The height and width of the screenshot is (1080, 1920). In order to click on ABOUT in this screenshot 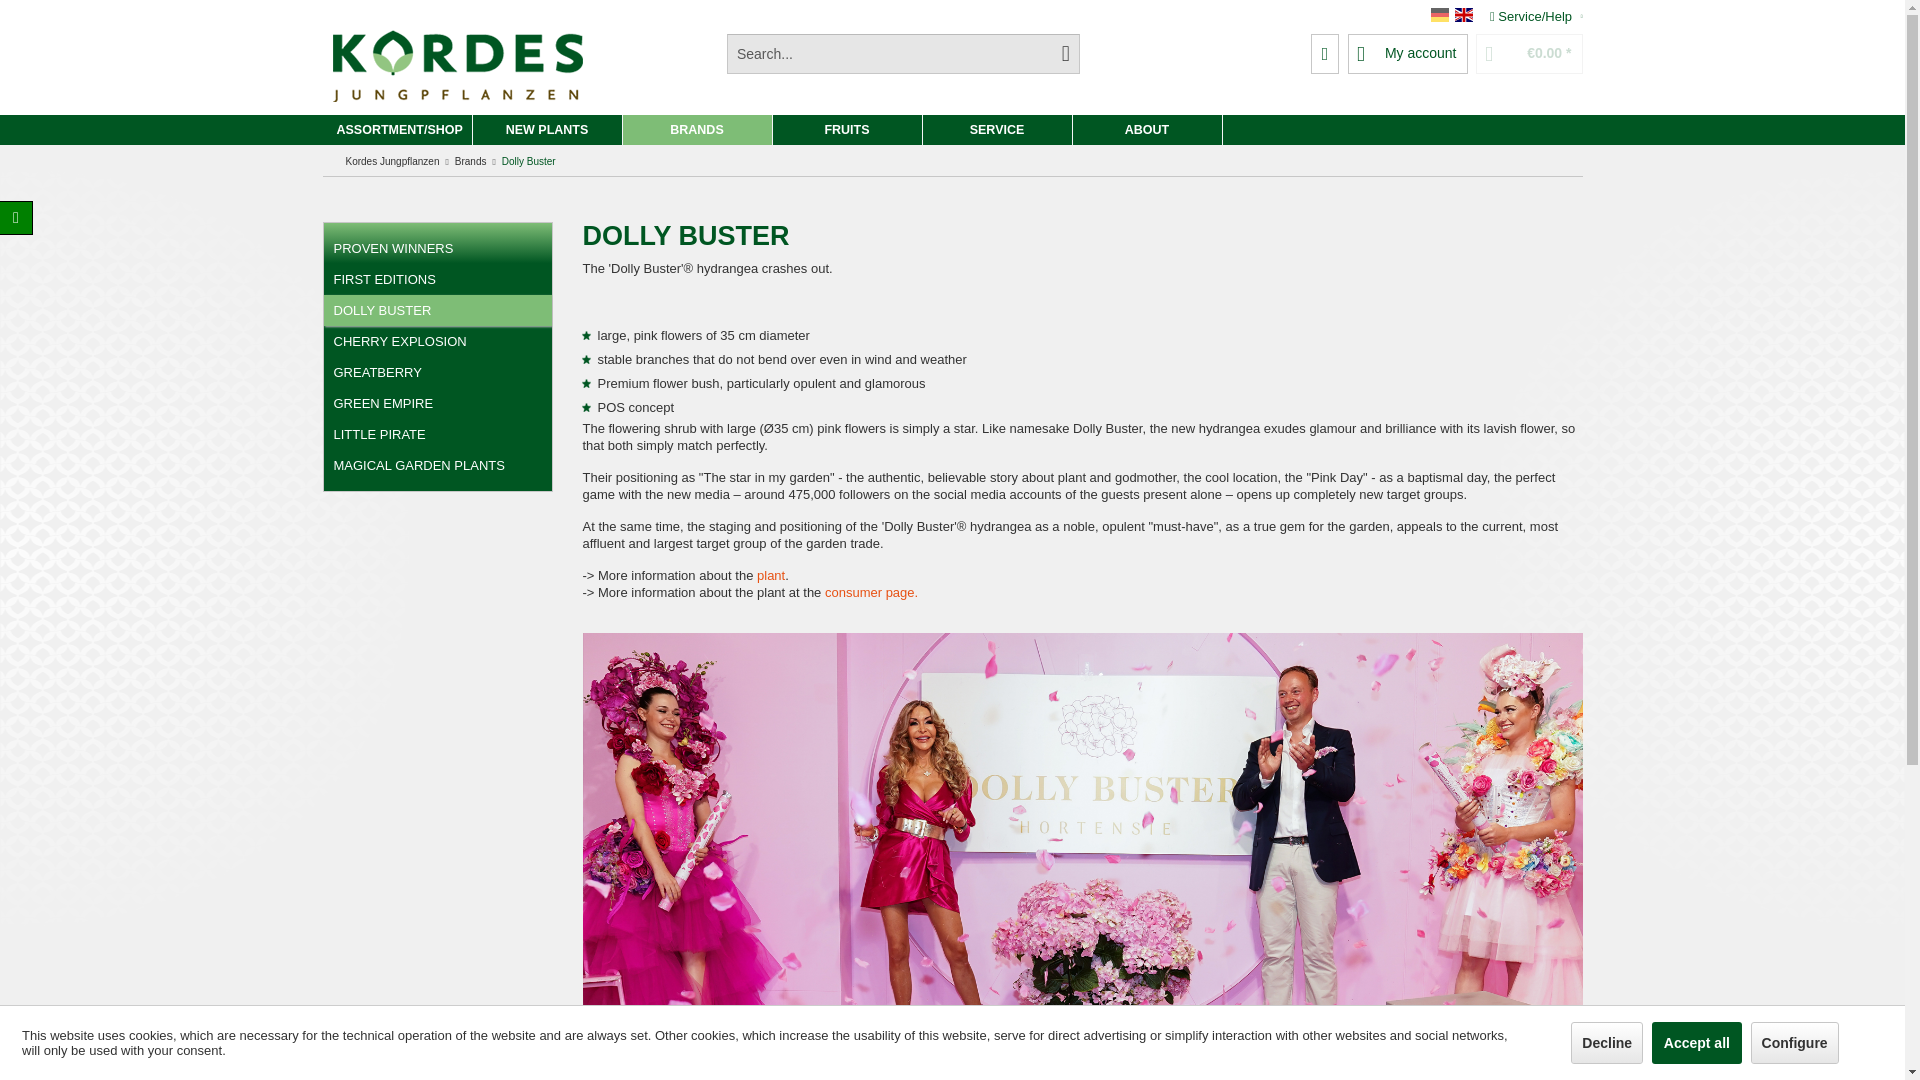, I will do `click(1146, 129)`.